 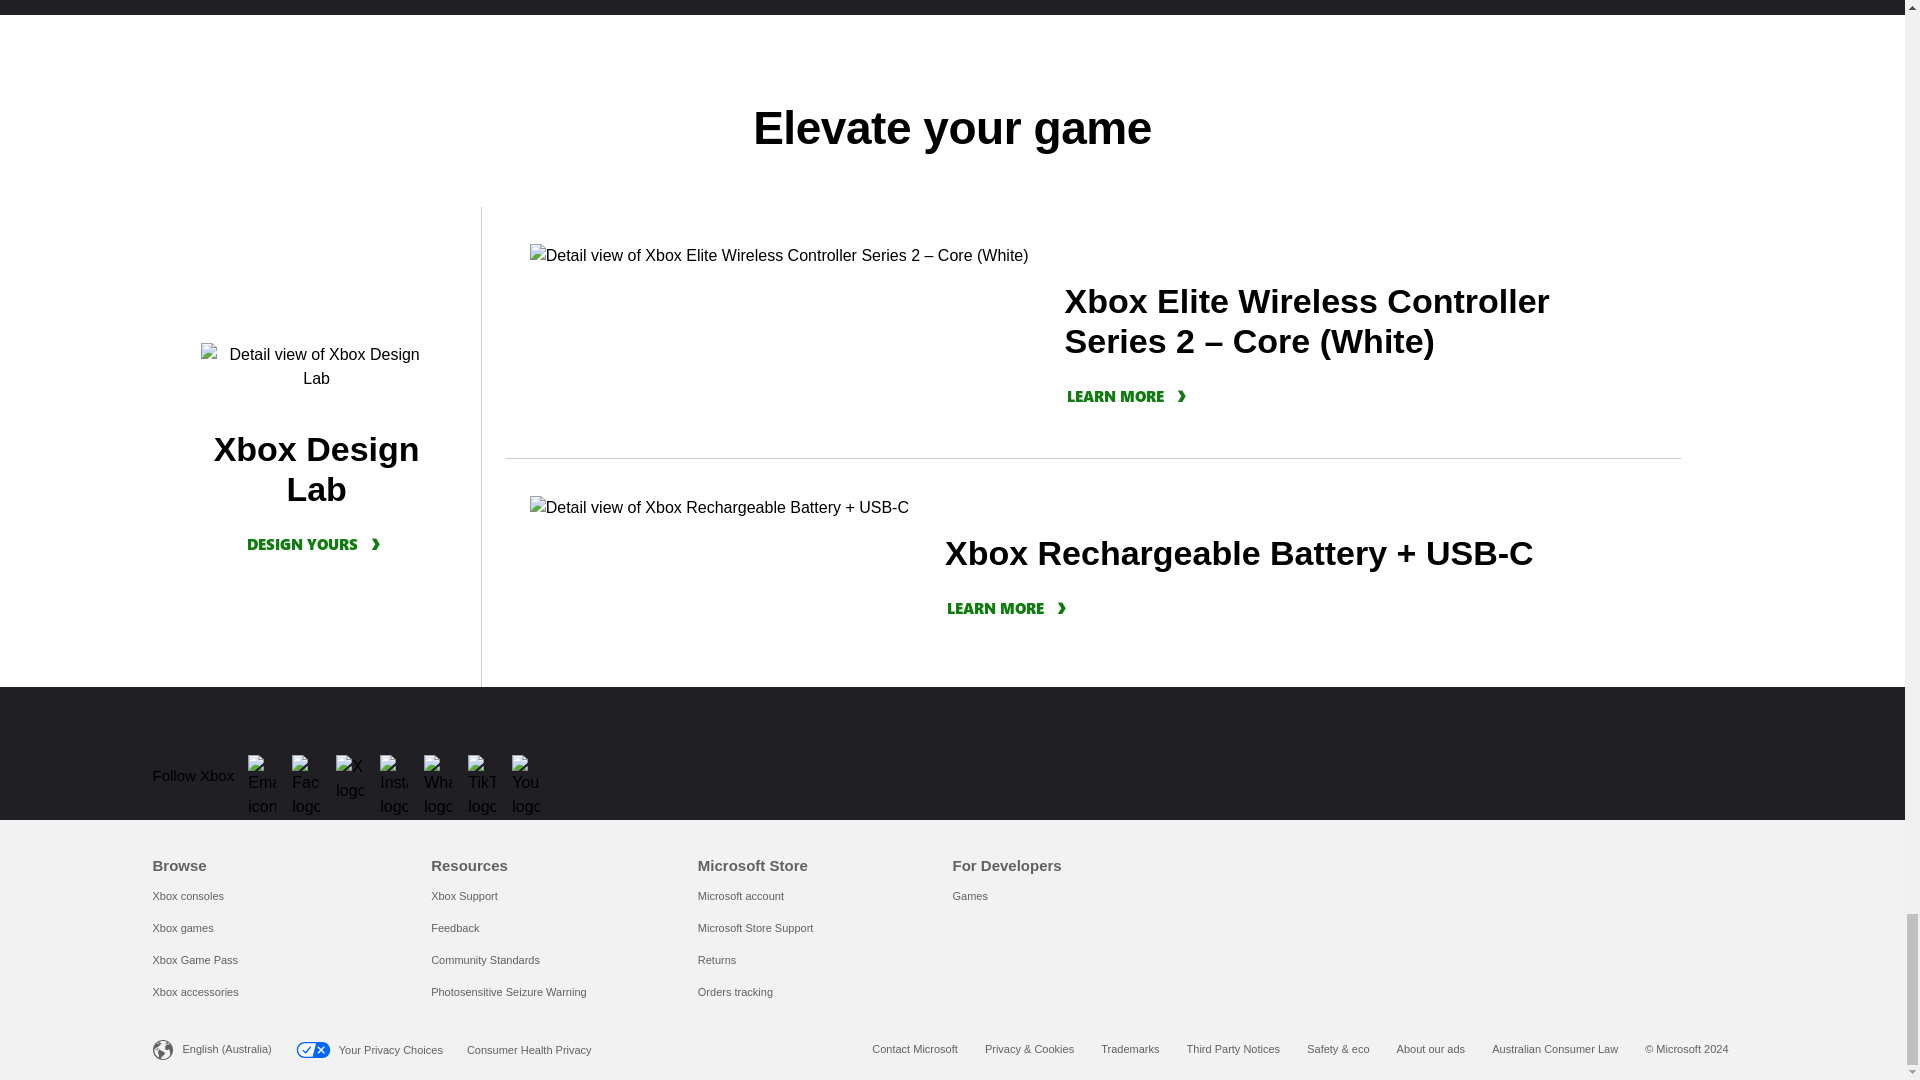 I want to click on Email, so click(x=267, y=775).